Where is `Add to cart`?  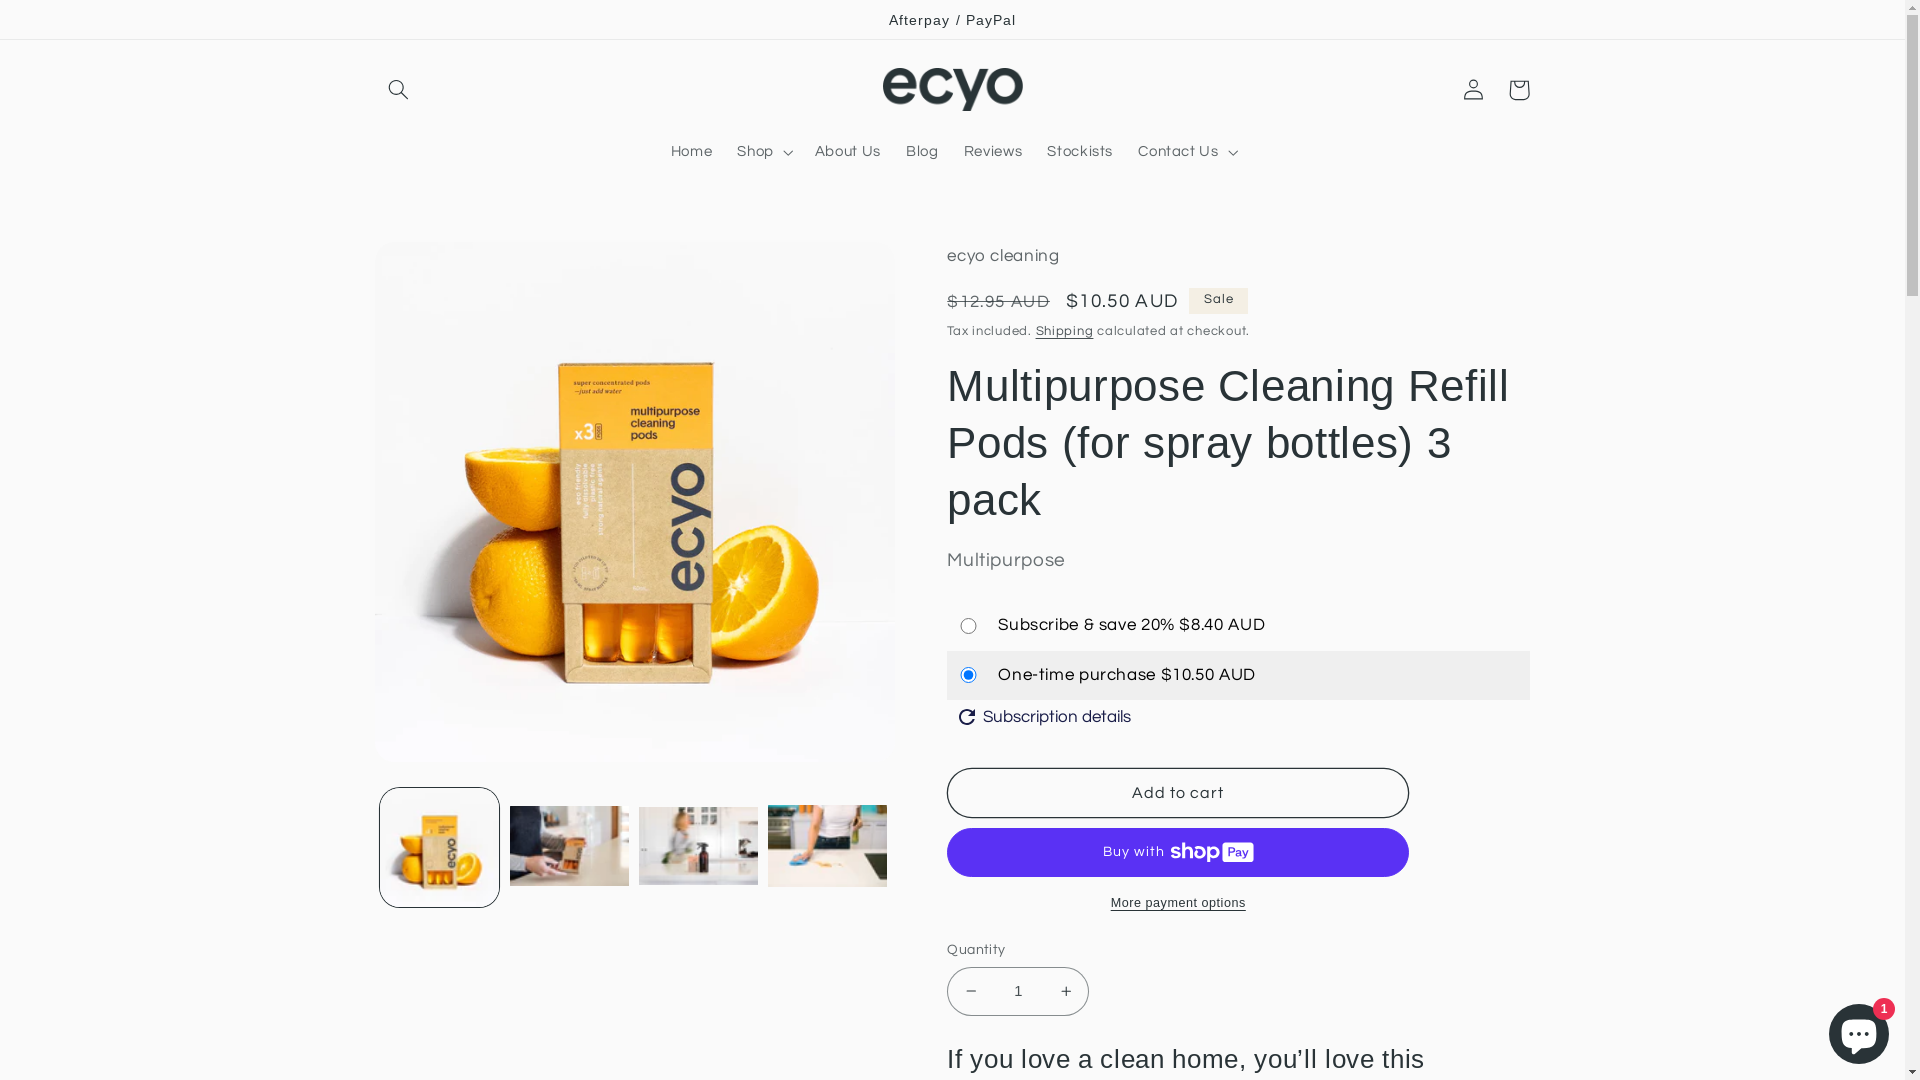
Add to cart is located at coordinates (1178, 792).